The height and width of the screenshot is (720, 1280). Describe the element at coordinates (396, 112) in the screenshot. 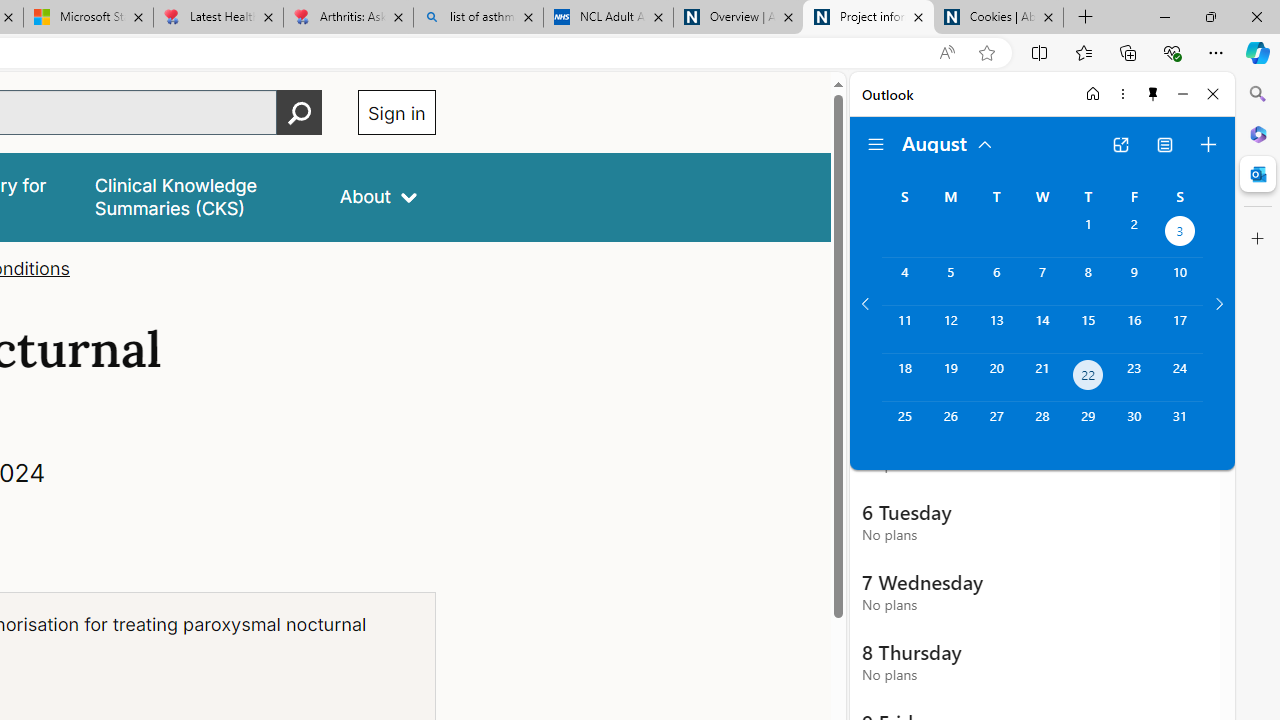

I see `Sign in` at that location.